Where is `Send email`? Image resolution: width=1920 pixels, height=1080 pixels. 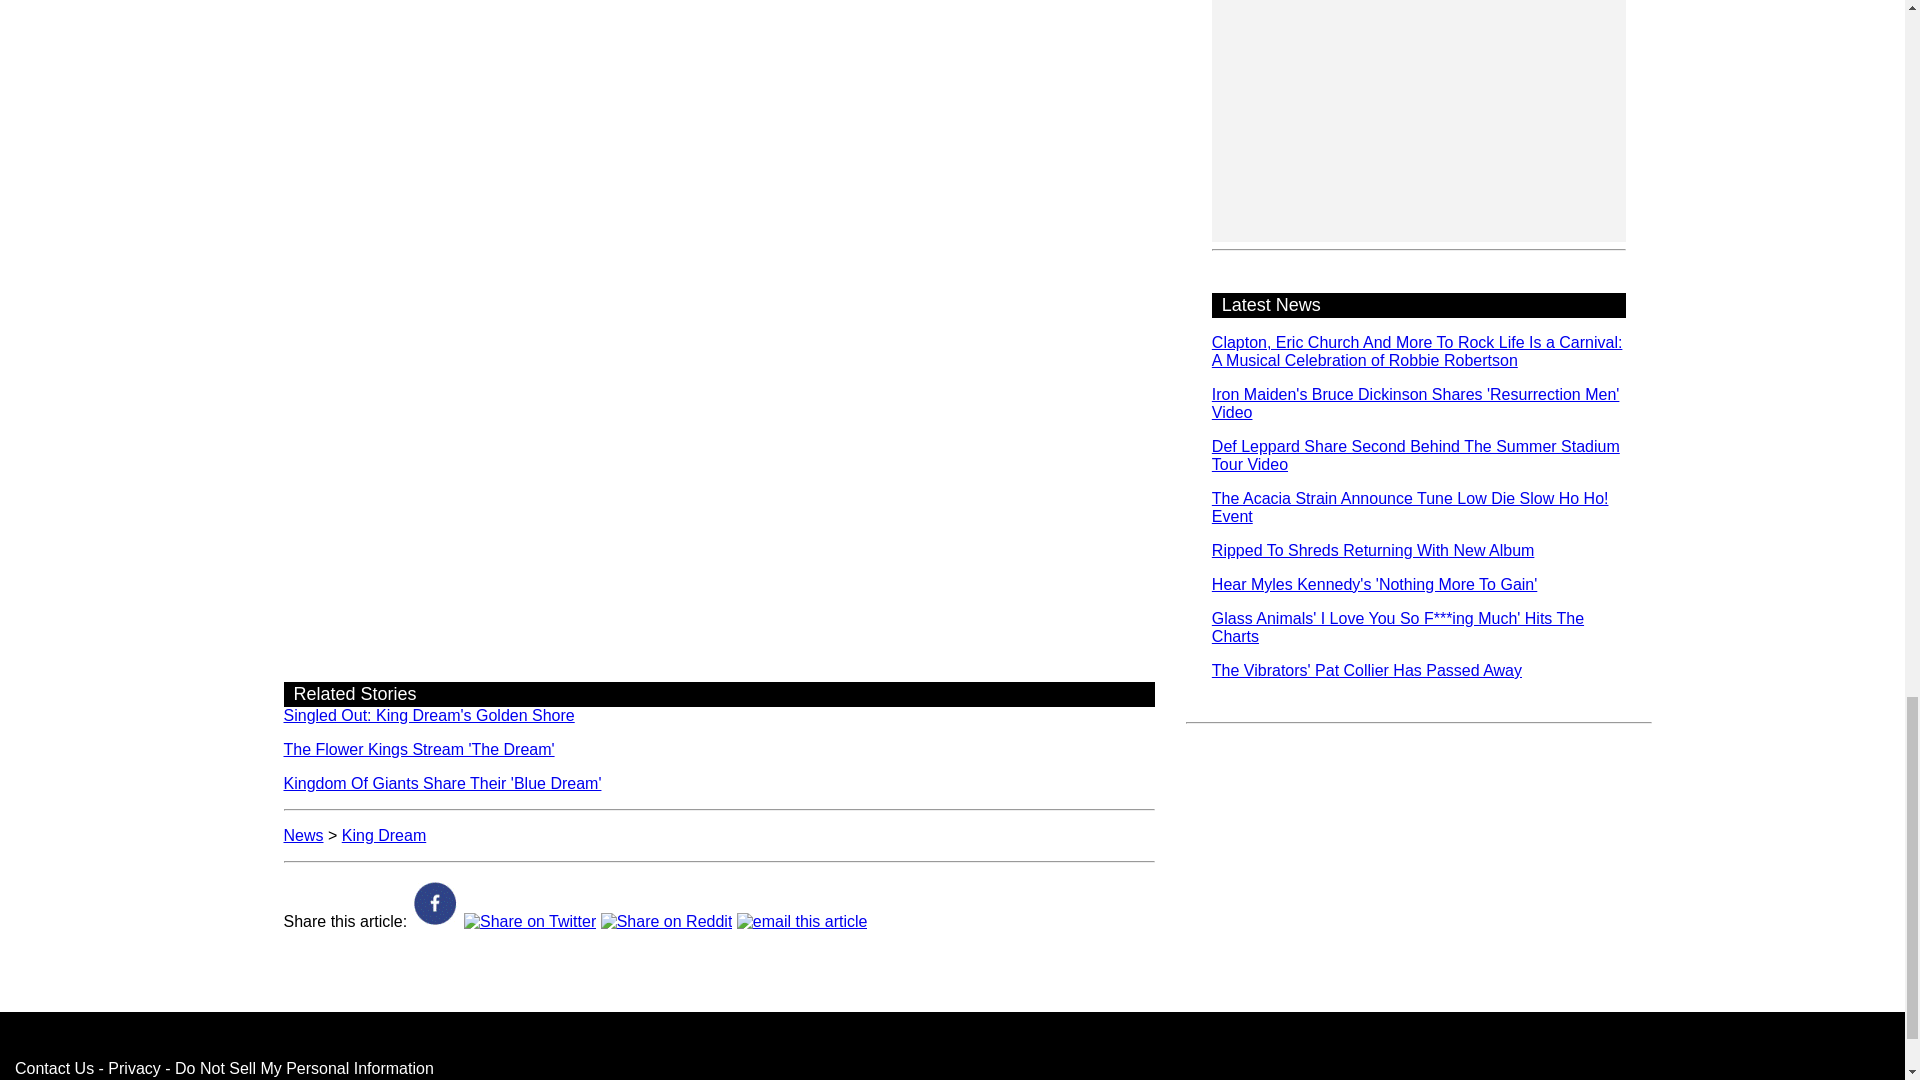
Send email is located at coordinates (802, 920).